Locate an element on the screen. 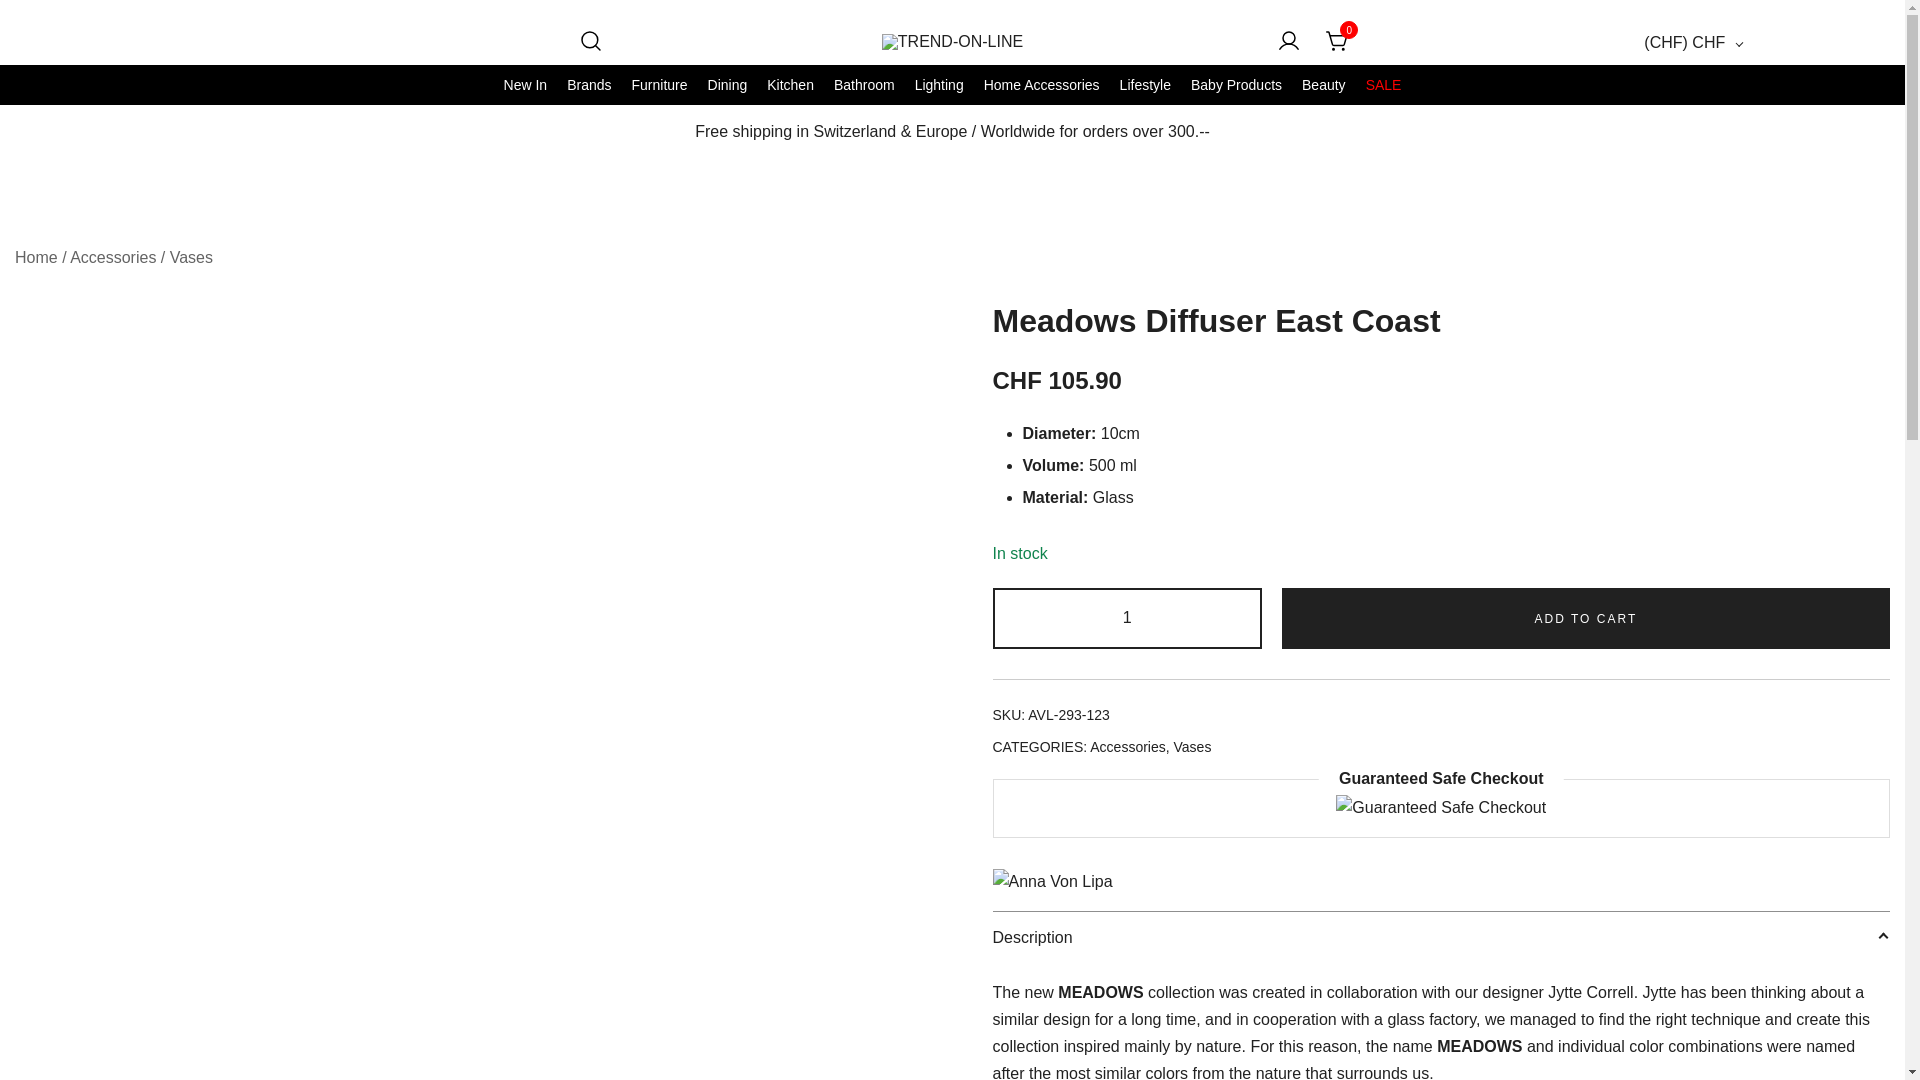  Search for a product is located at coordinates (590, 42).